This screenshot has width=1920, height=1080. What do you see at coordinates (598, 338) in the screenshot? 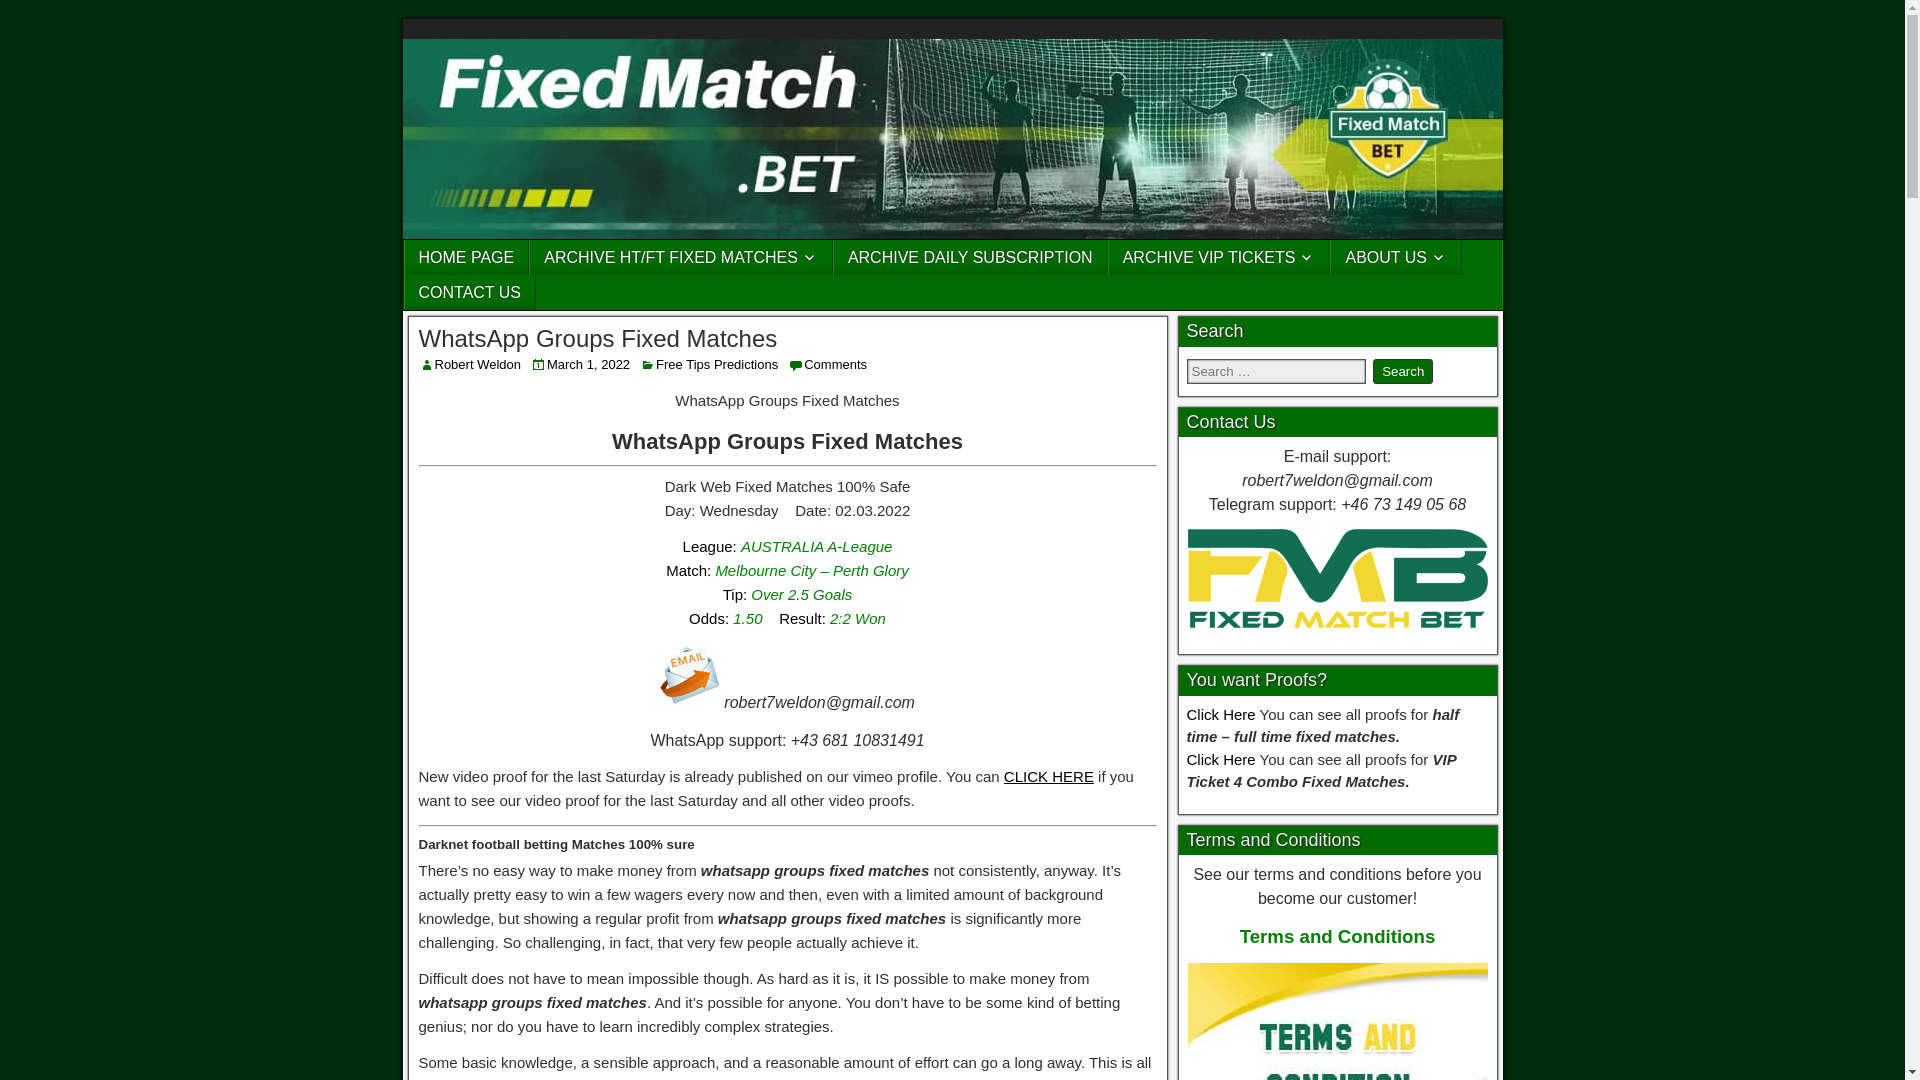
I see `WhatsApp Groups Fixed Matches` at bounding box center [598, 338].